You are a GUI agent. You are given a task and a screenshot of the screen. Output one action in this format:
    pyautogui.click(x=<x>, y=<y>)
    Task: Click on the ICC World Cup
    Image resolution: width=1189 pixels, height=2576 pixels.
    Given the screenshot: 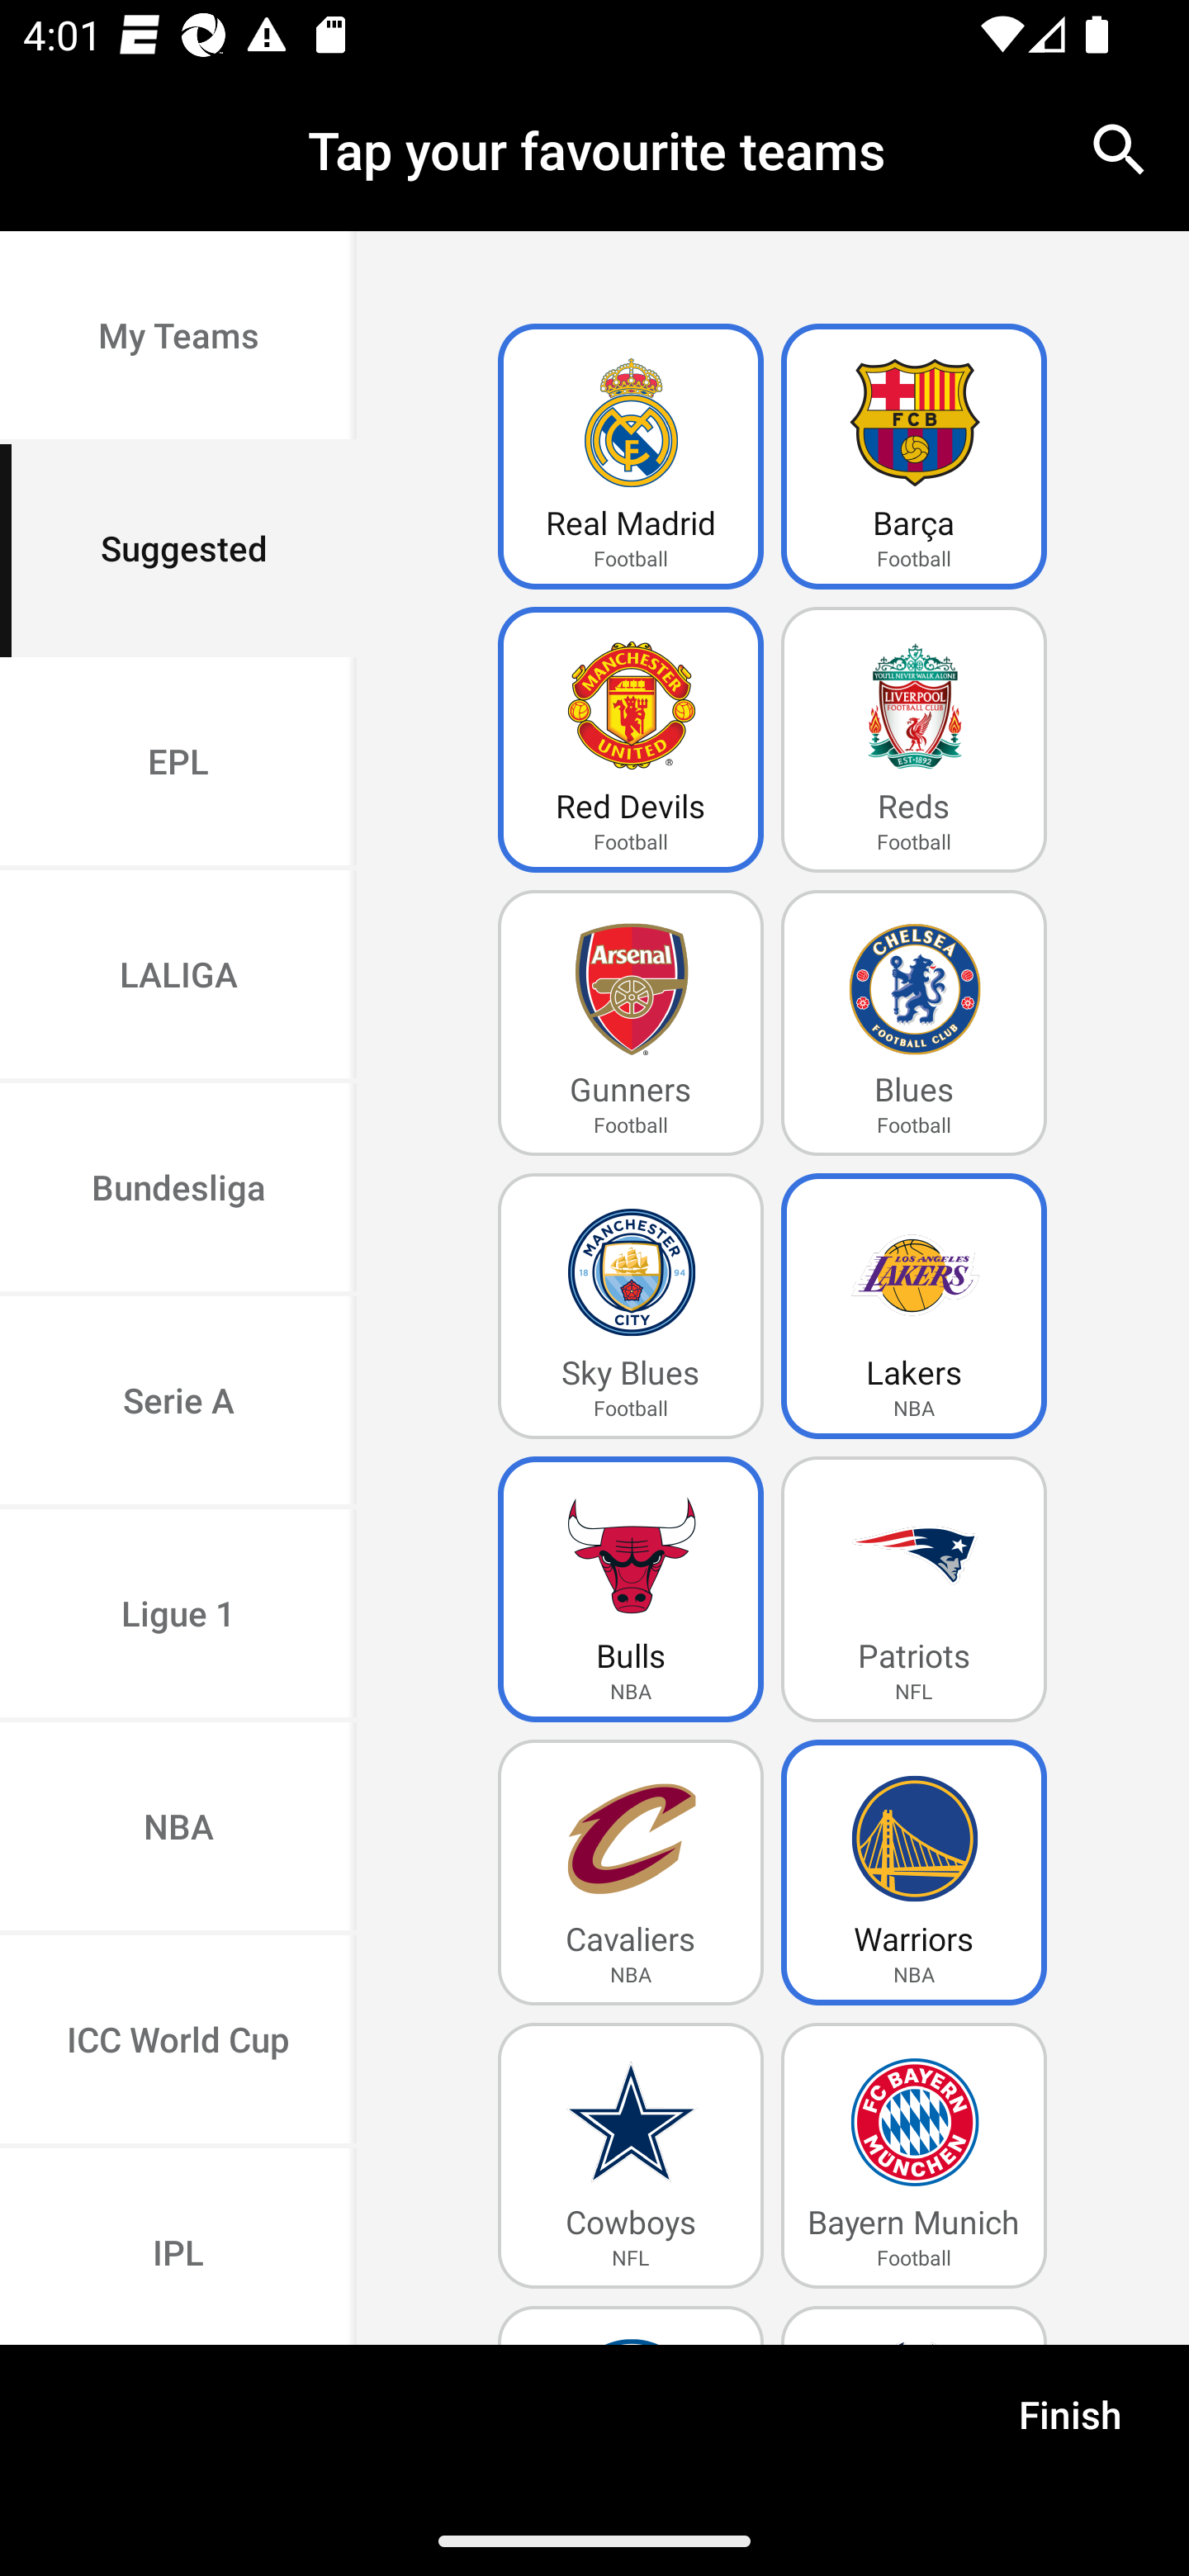 What is the action you would take?
    pyautogui.click(x=178, y=2041)
    